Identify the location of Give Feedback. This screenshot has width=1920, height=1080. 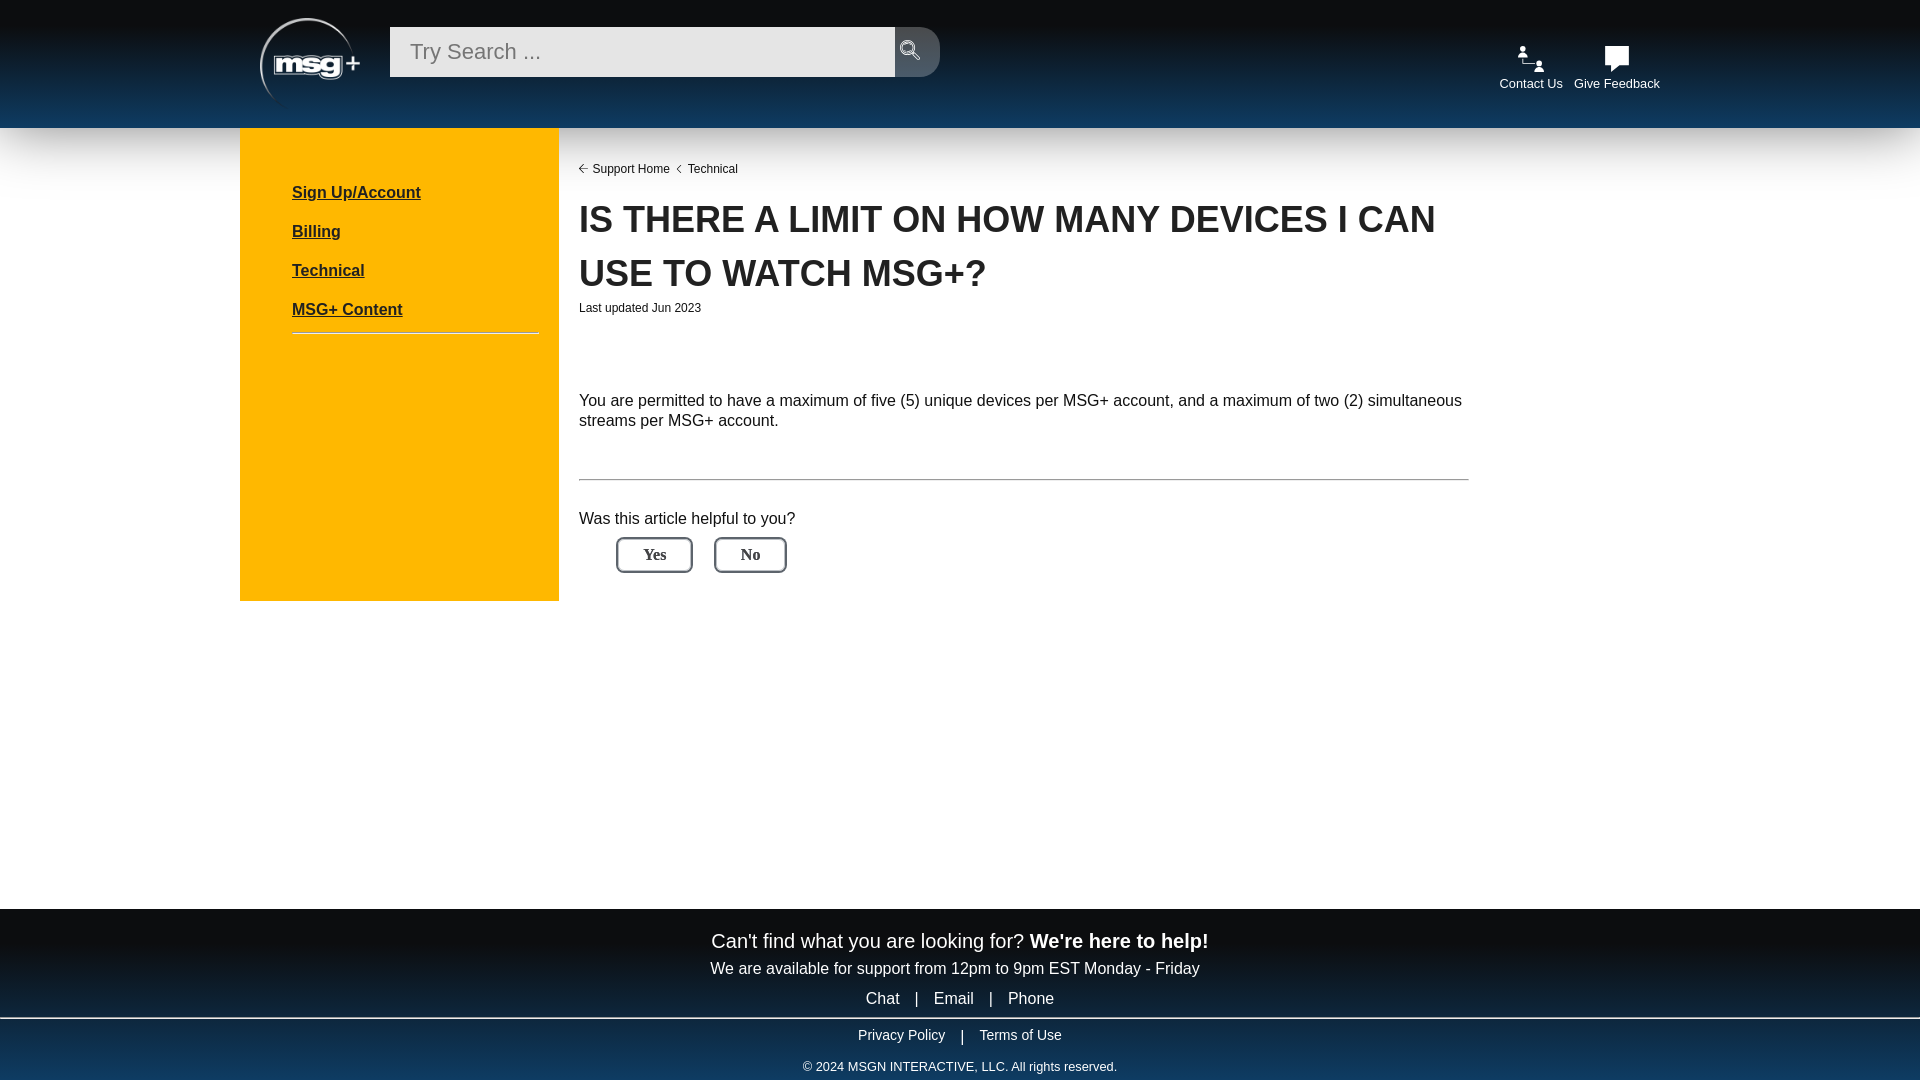
(1617, 75).